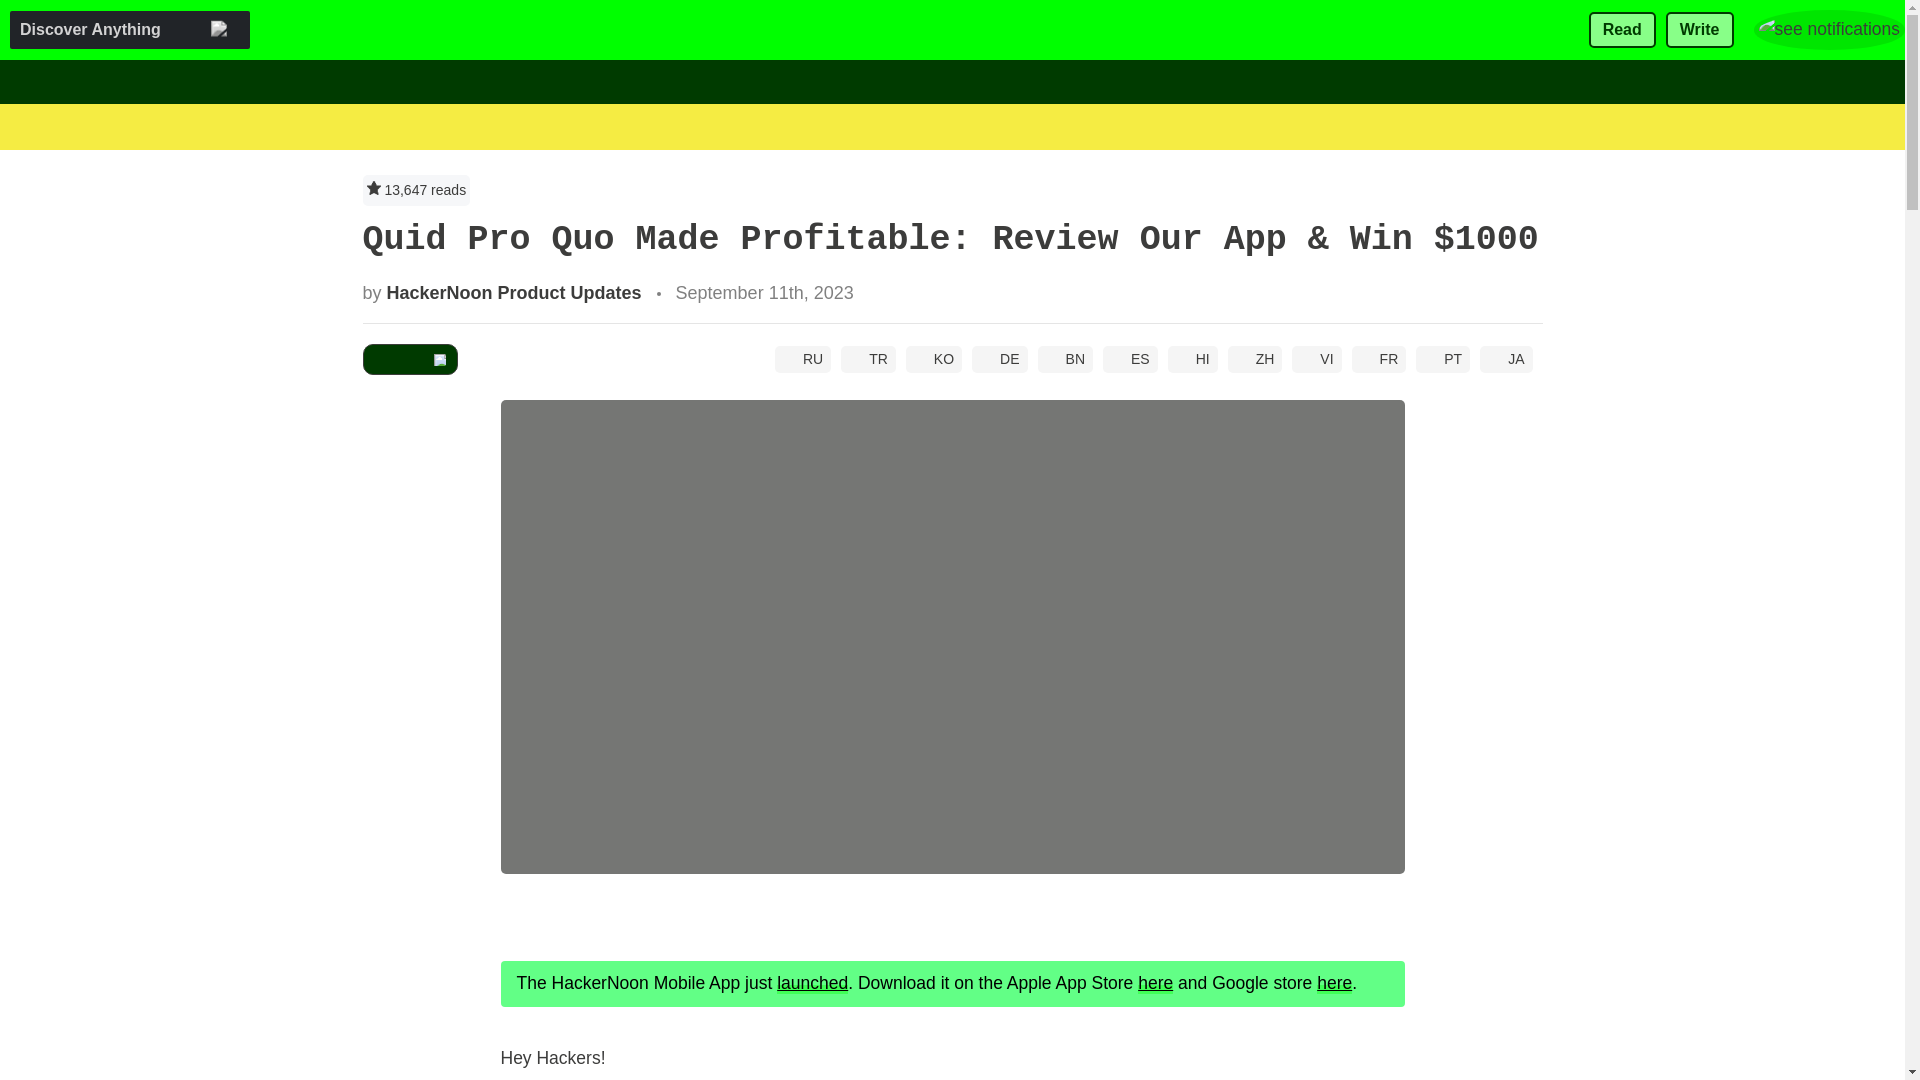 The height and width of the screenshot is (1080, 1920). I want to click on Read, so click(1622, 30).